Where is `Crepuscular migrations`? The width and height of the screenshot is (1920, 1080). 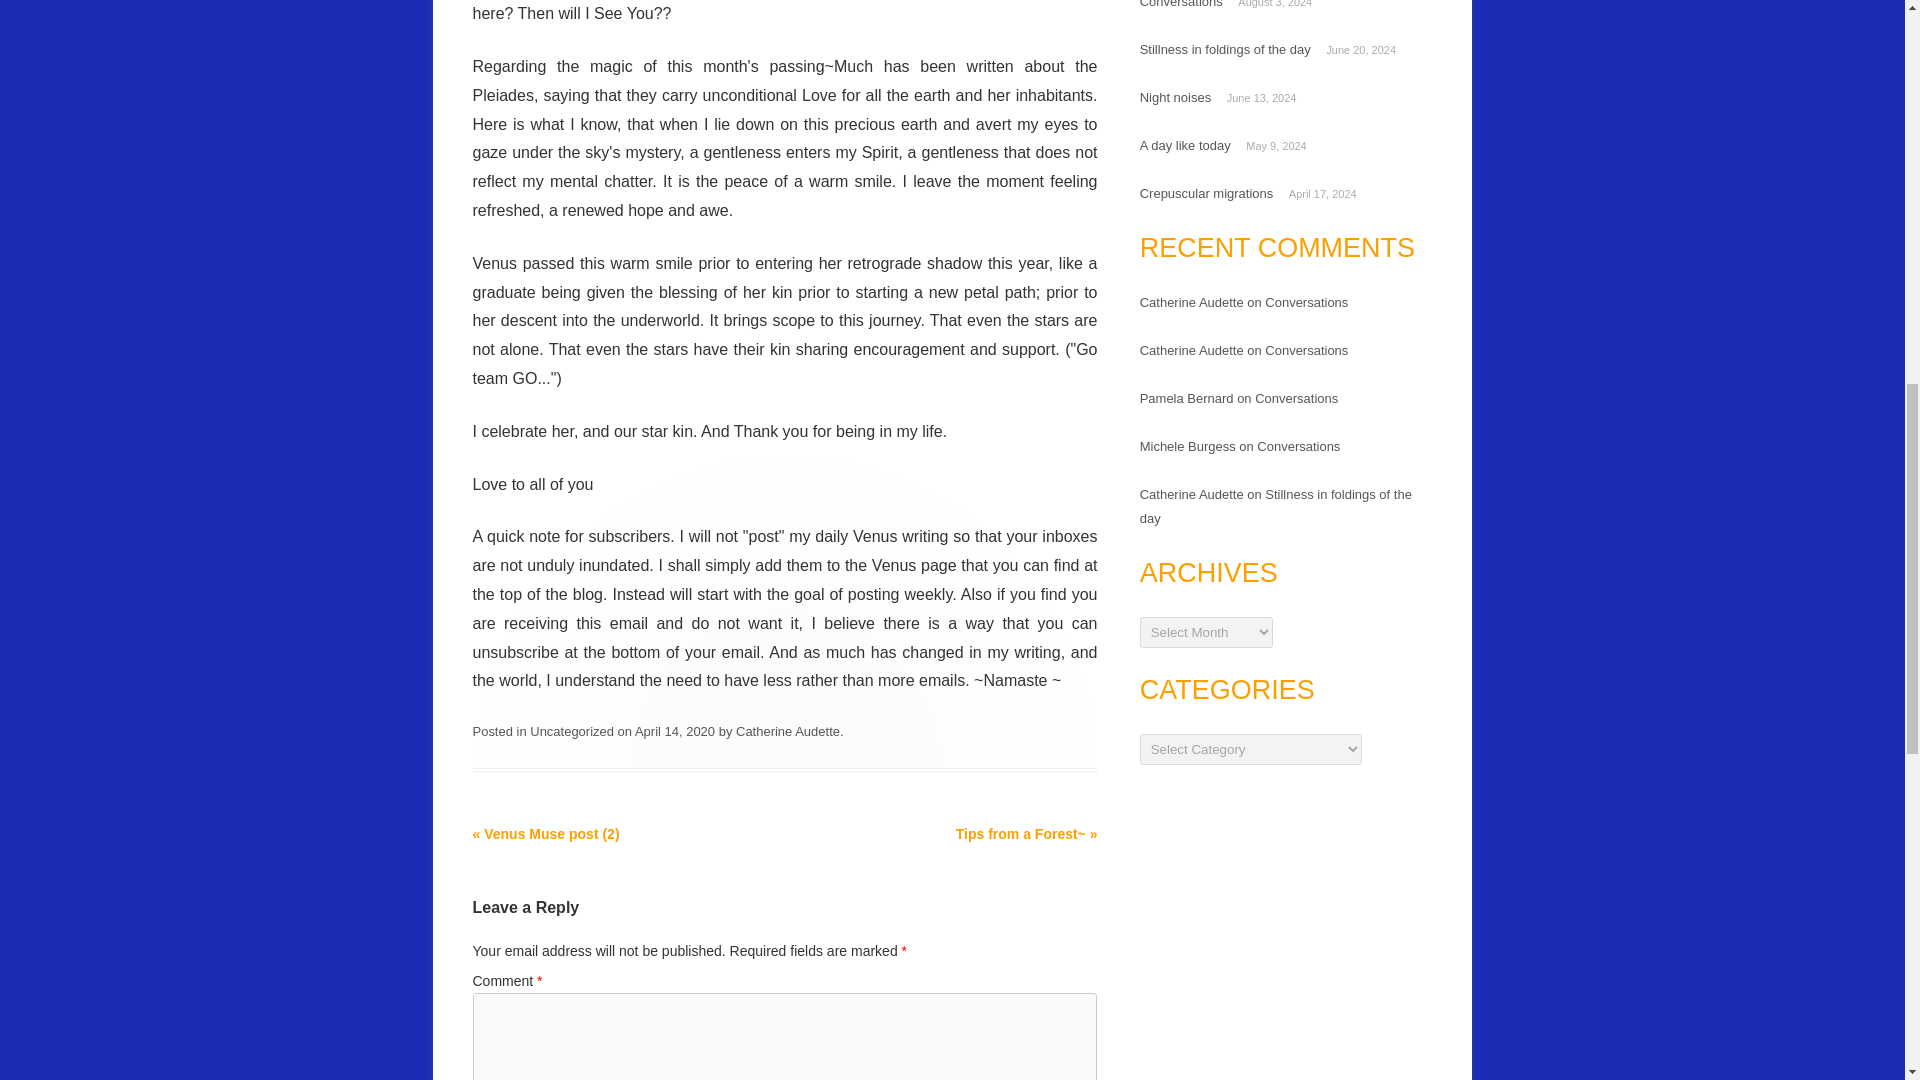
Crepuscular migrations is located at coordinates (1207, 192).